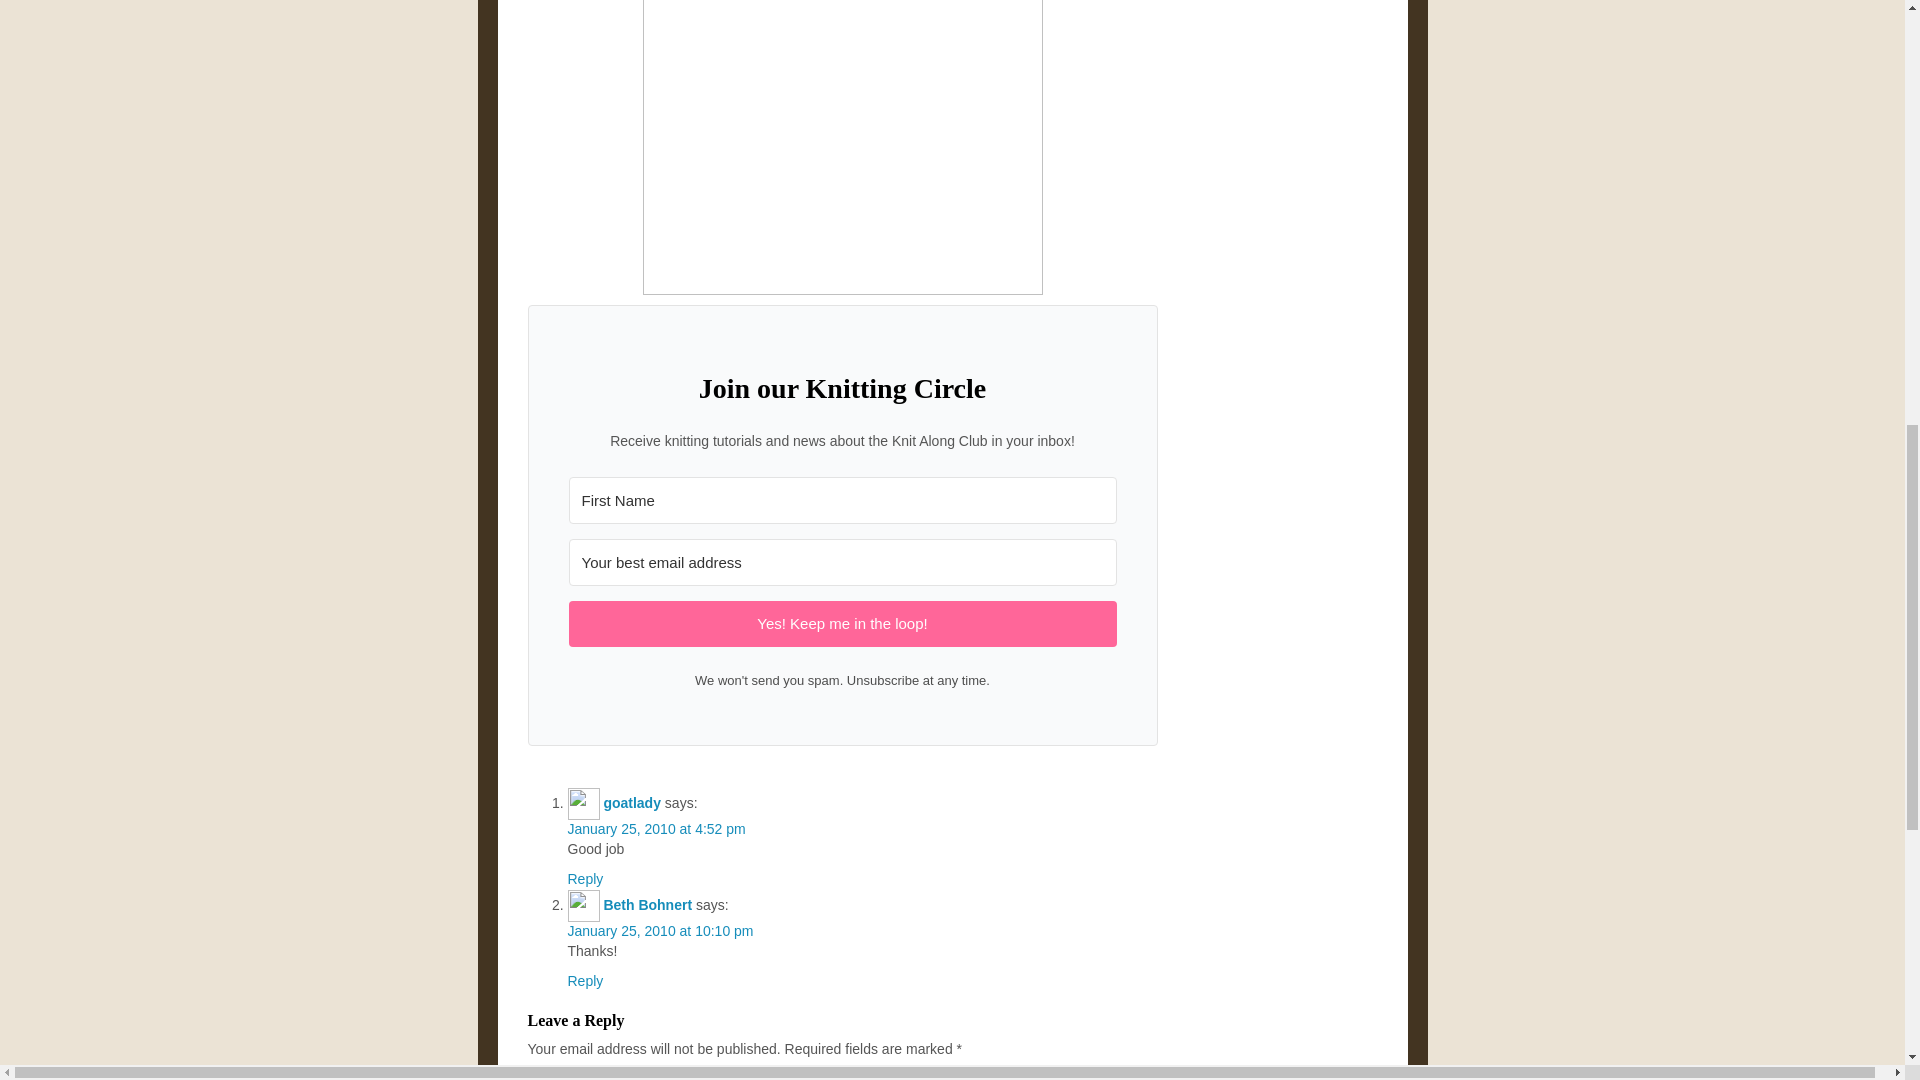  I want to click on January 25, 2010 at 10:10 pm, so click(661, 930).